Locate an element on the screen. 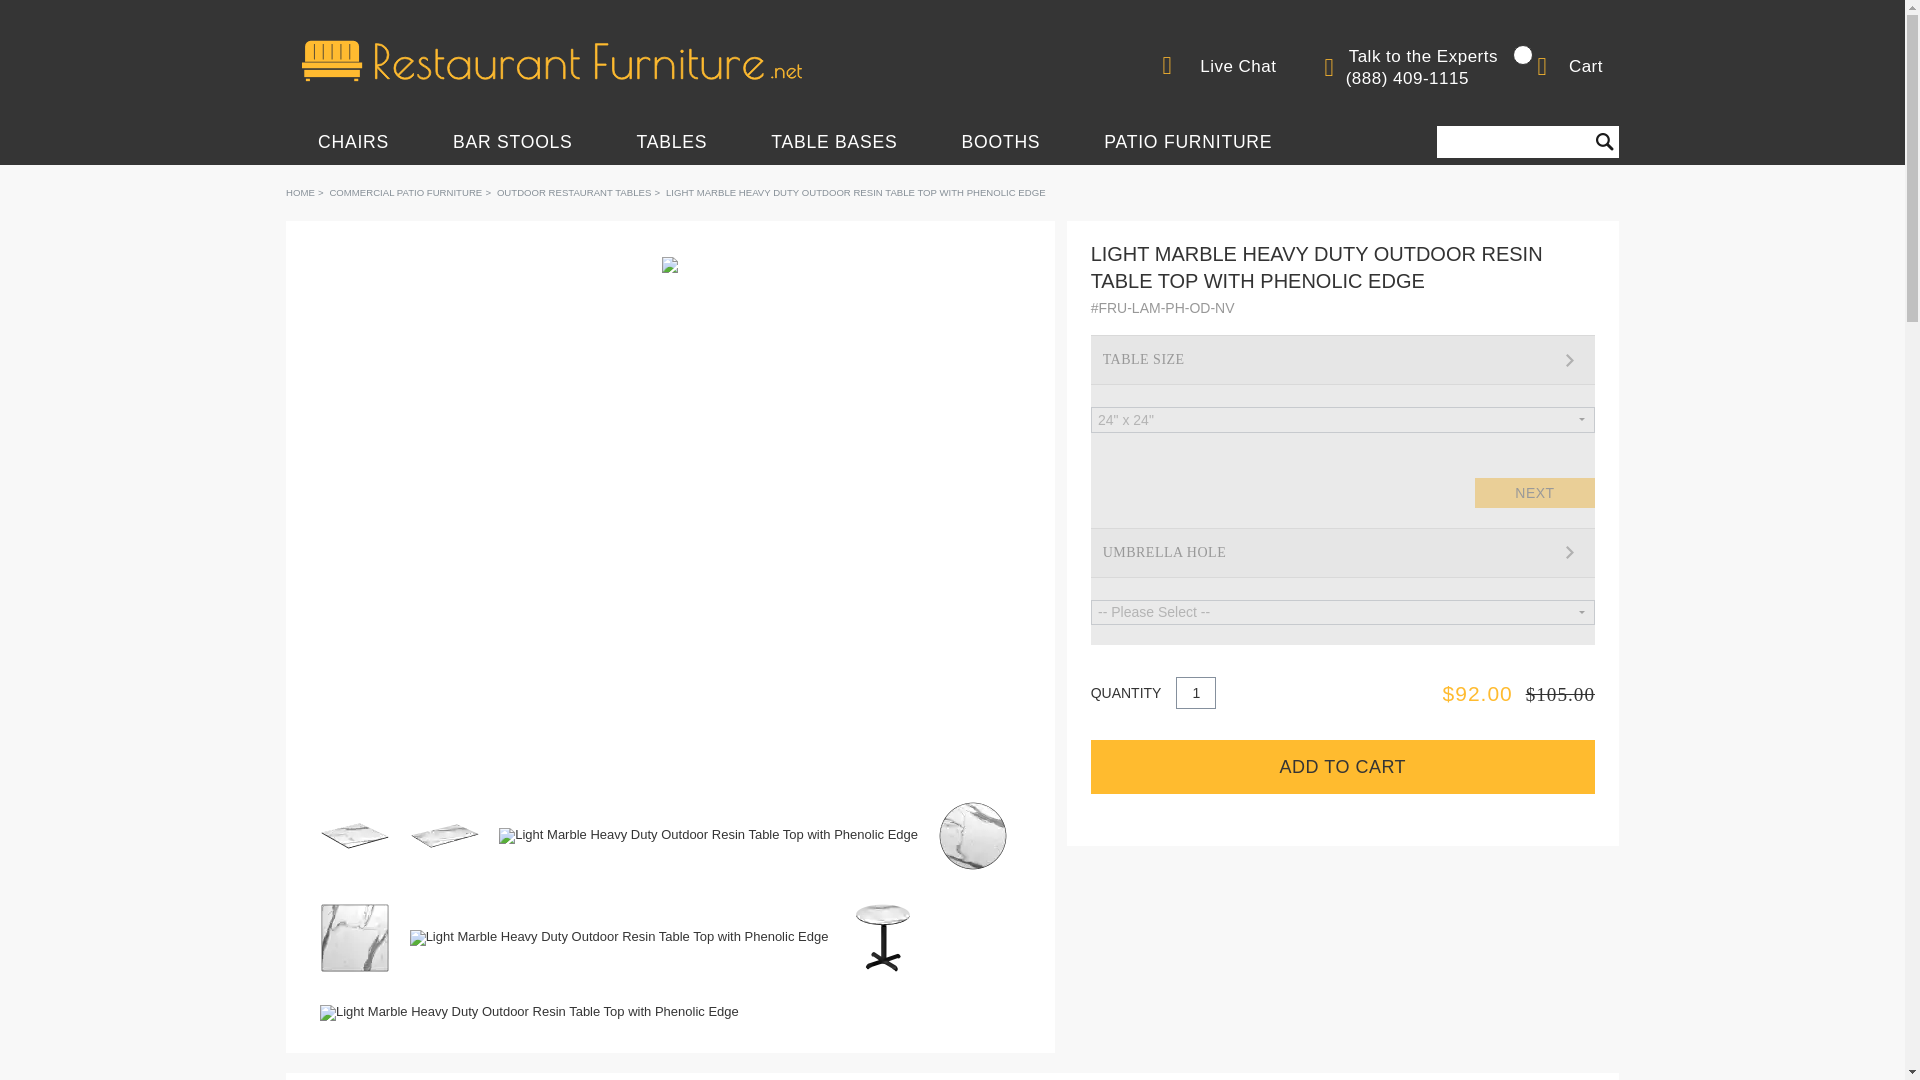 The image size is (1920, 1080). Commercial Patio Furniture is located at coordinates (404, 192).